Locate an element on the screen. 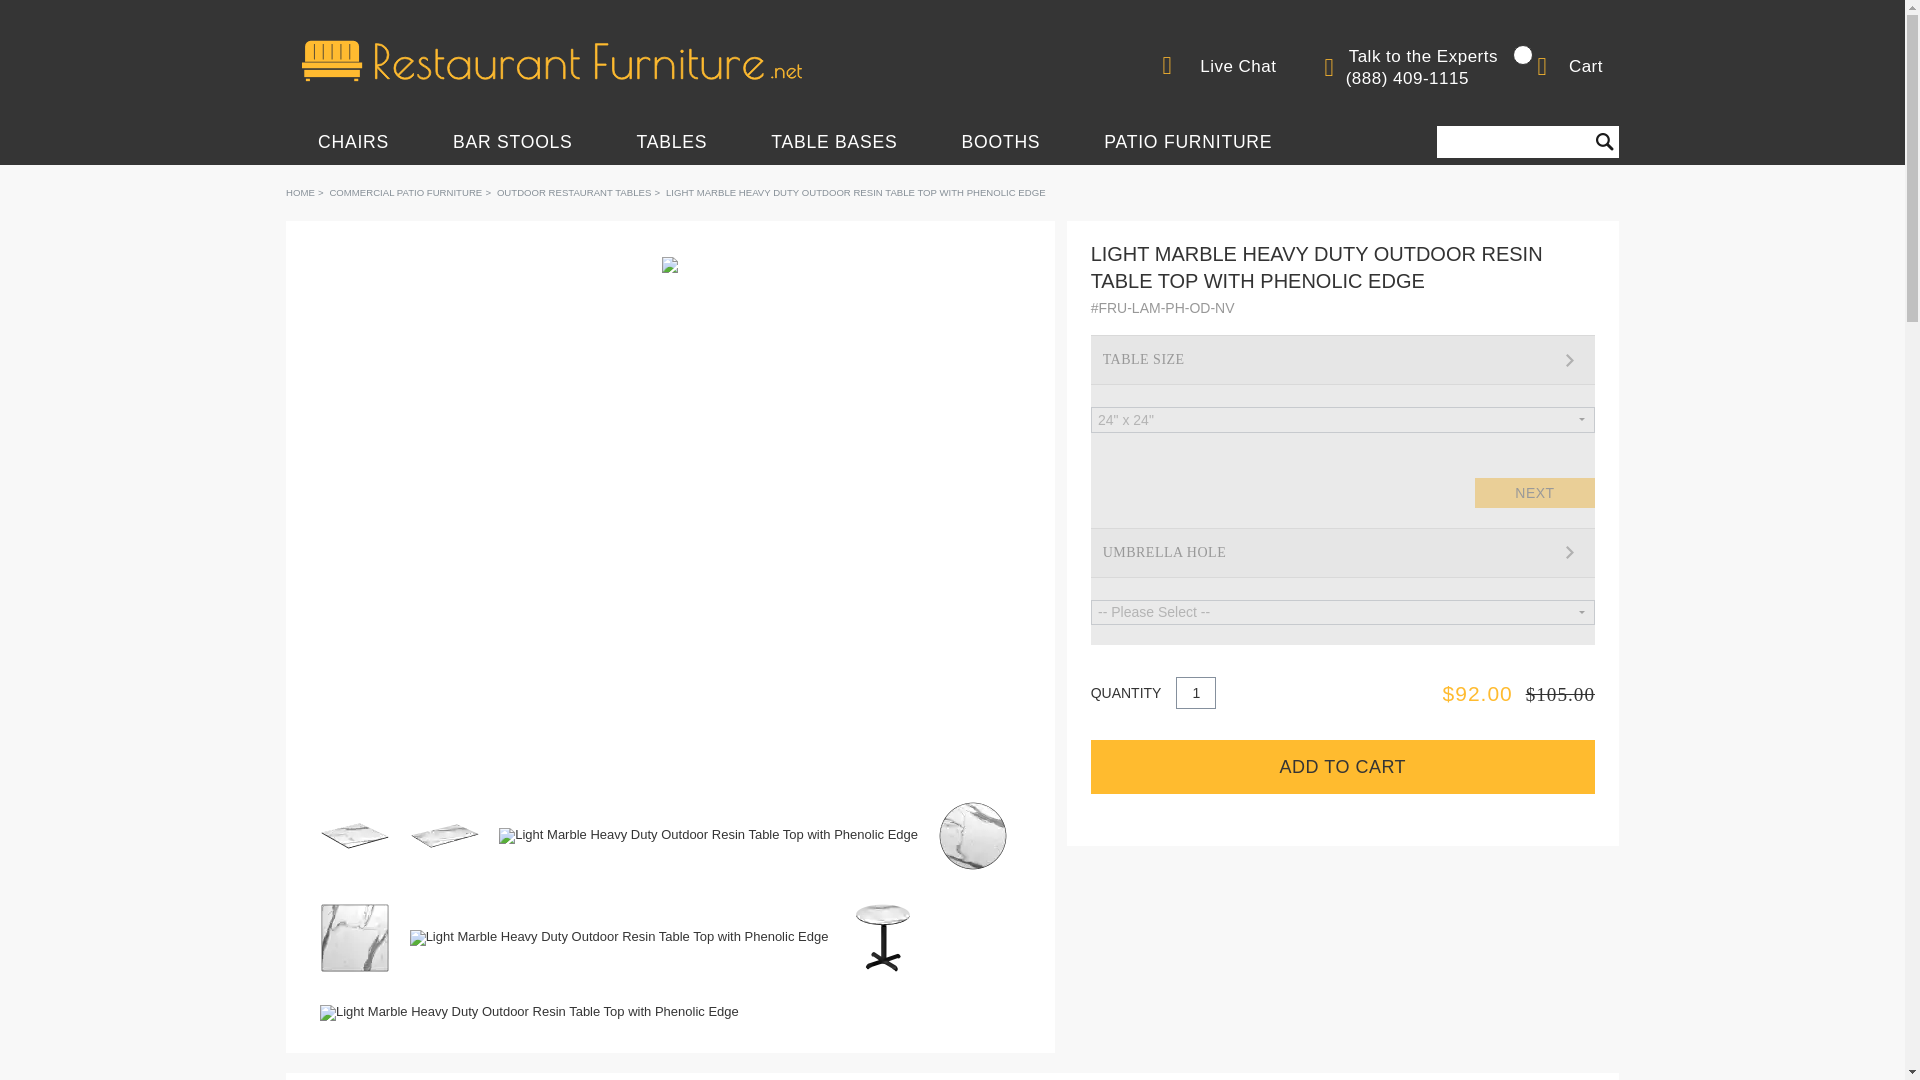 The image size is (1920, 1080). Commercial Patio Furniture is located at coordinates (404, 192).